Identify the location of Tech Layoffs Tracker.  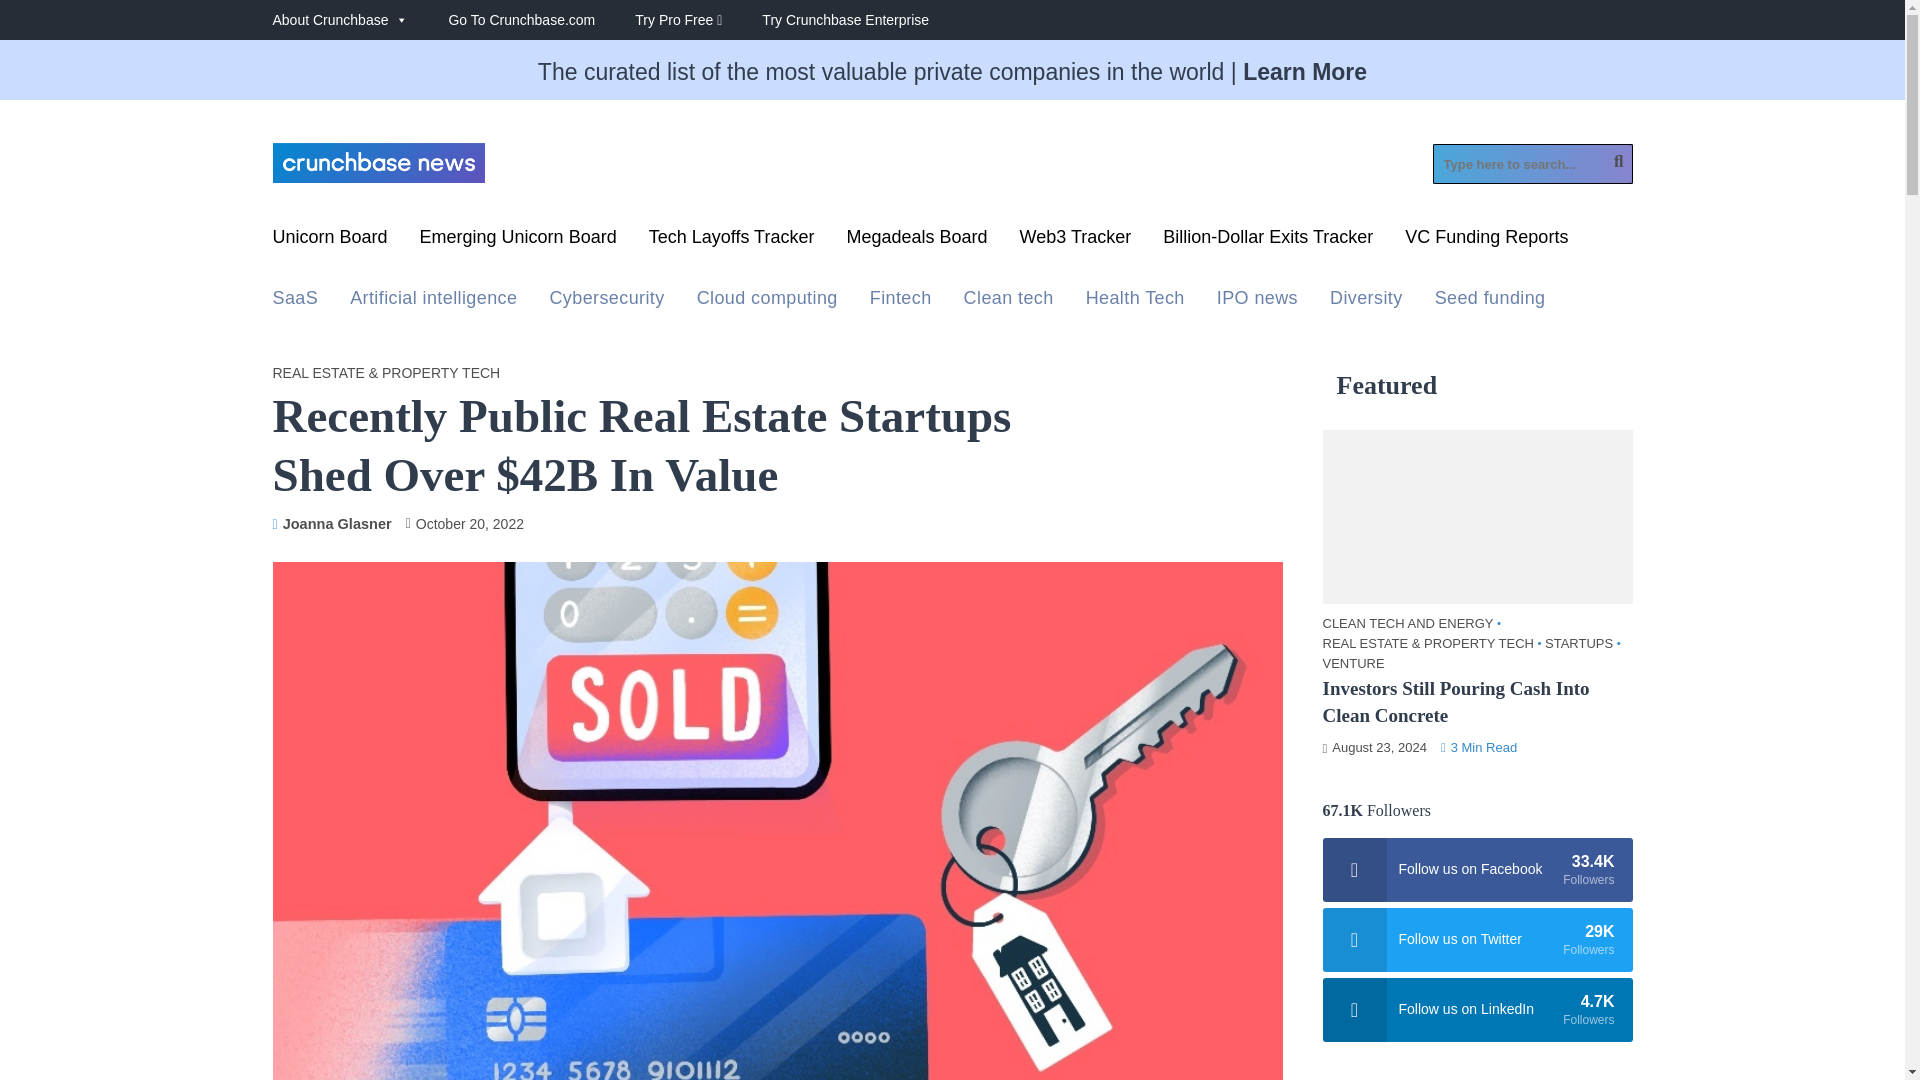
(731, 242).